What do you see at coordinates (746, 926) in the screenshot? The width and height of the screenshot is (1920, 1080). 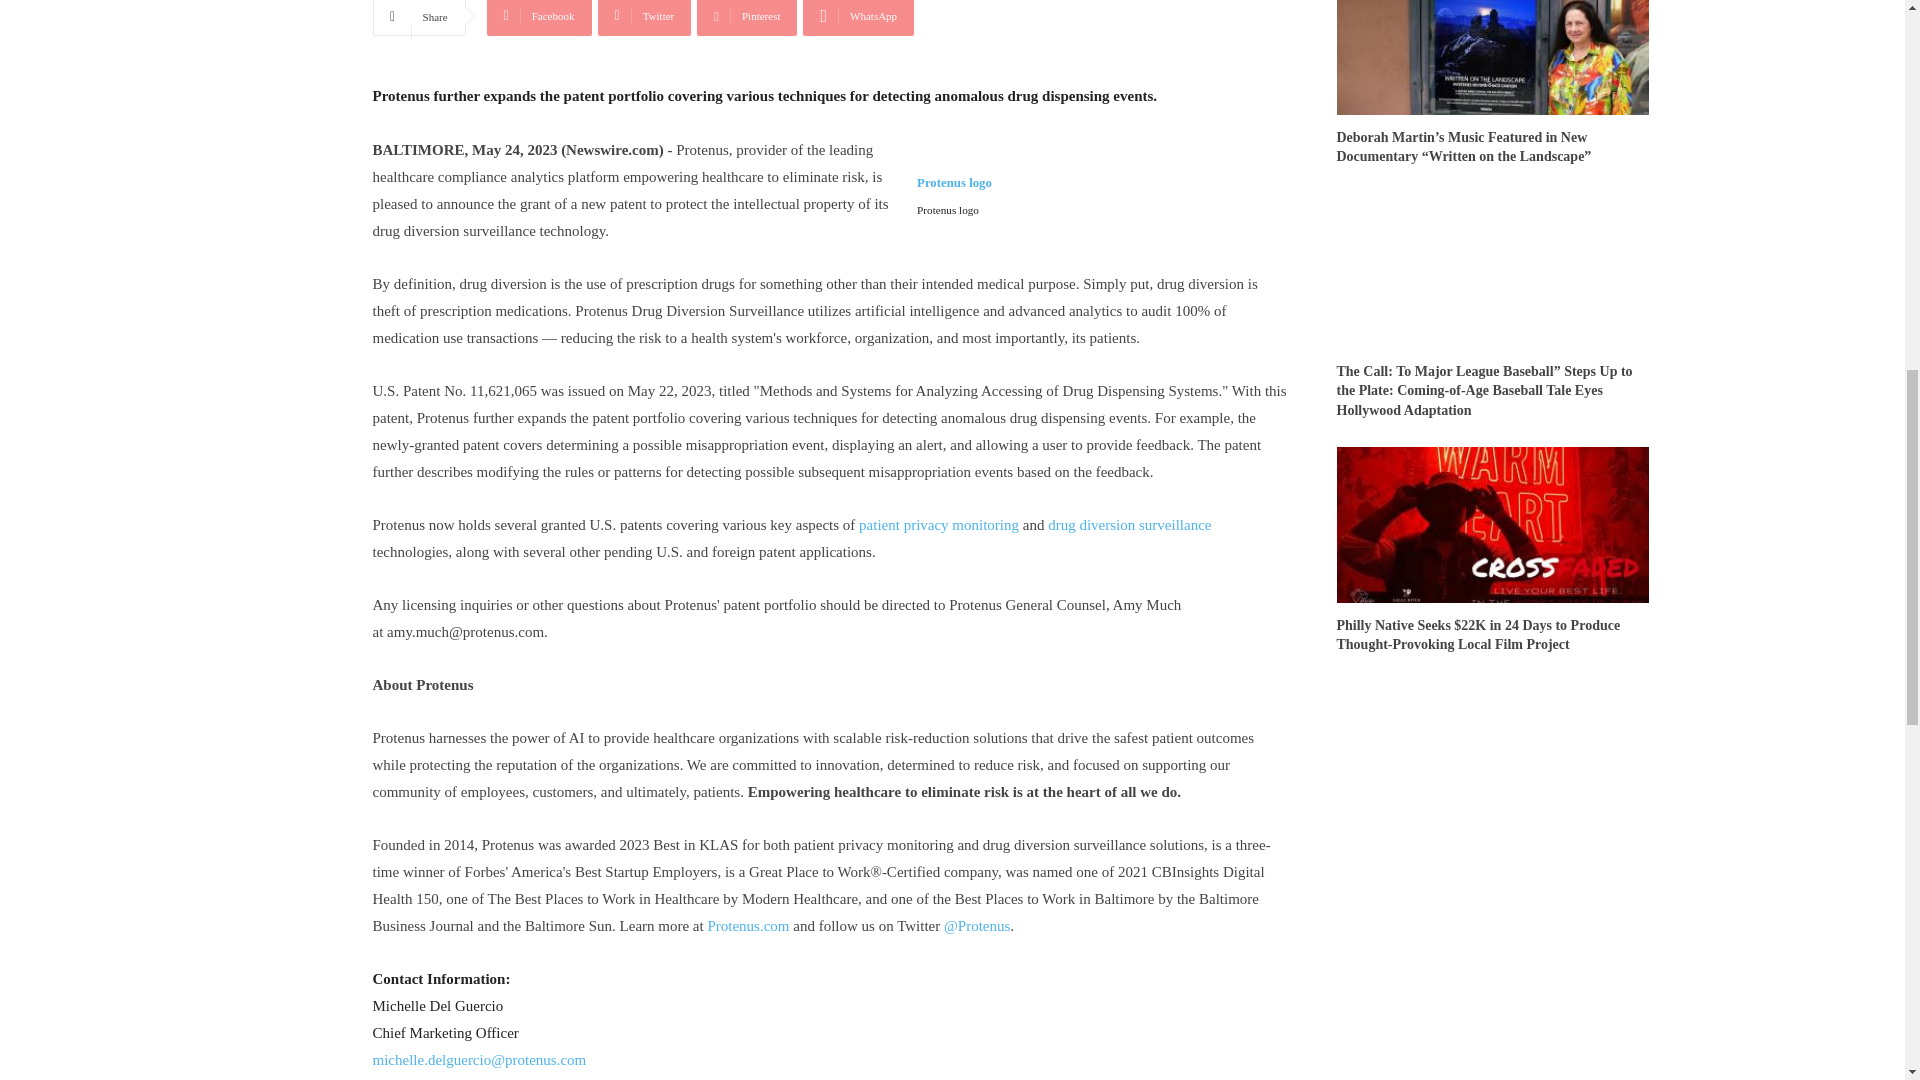 I see `Protenus.com` at bounding box center [746, 926].